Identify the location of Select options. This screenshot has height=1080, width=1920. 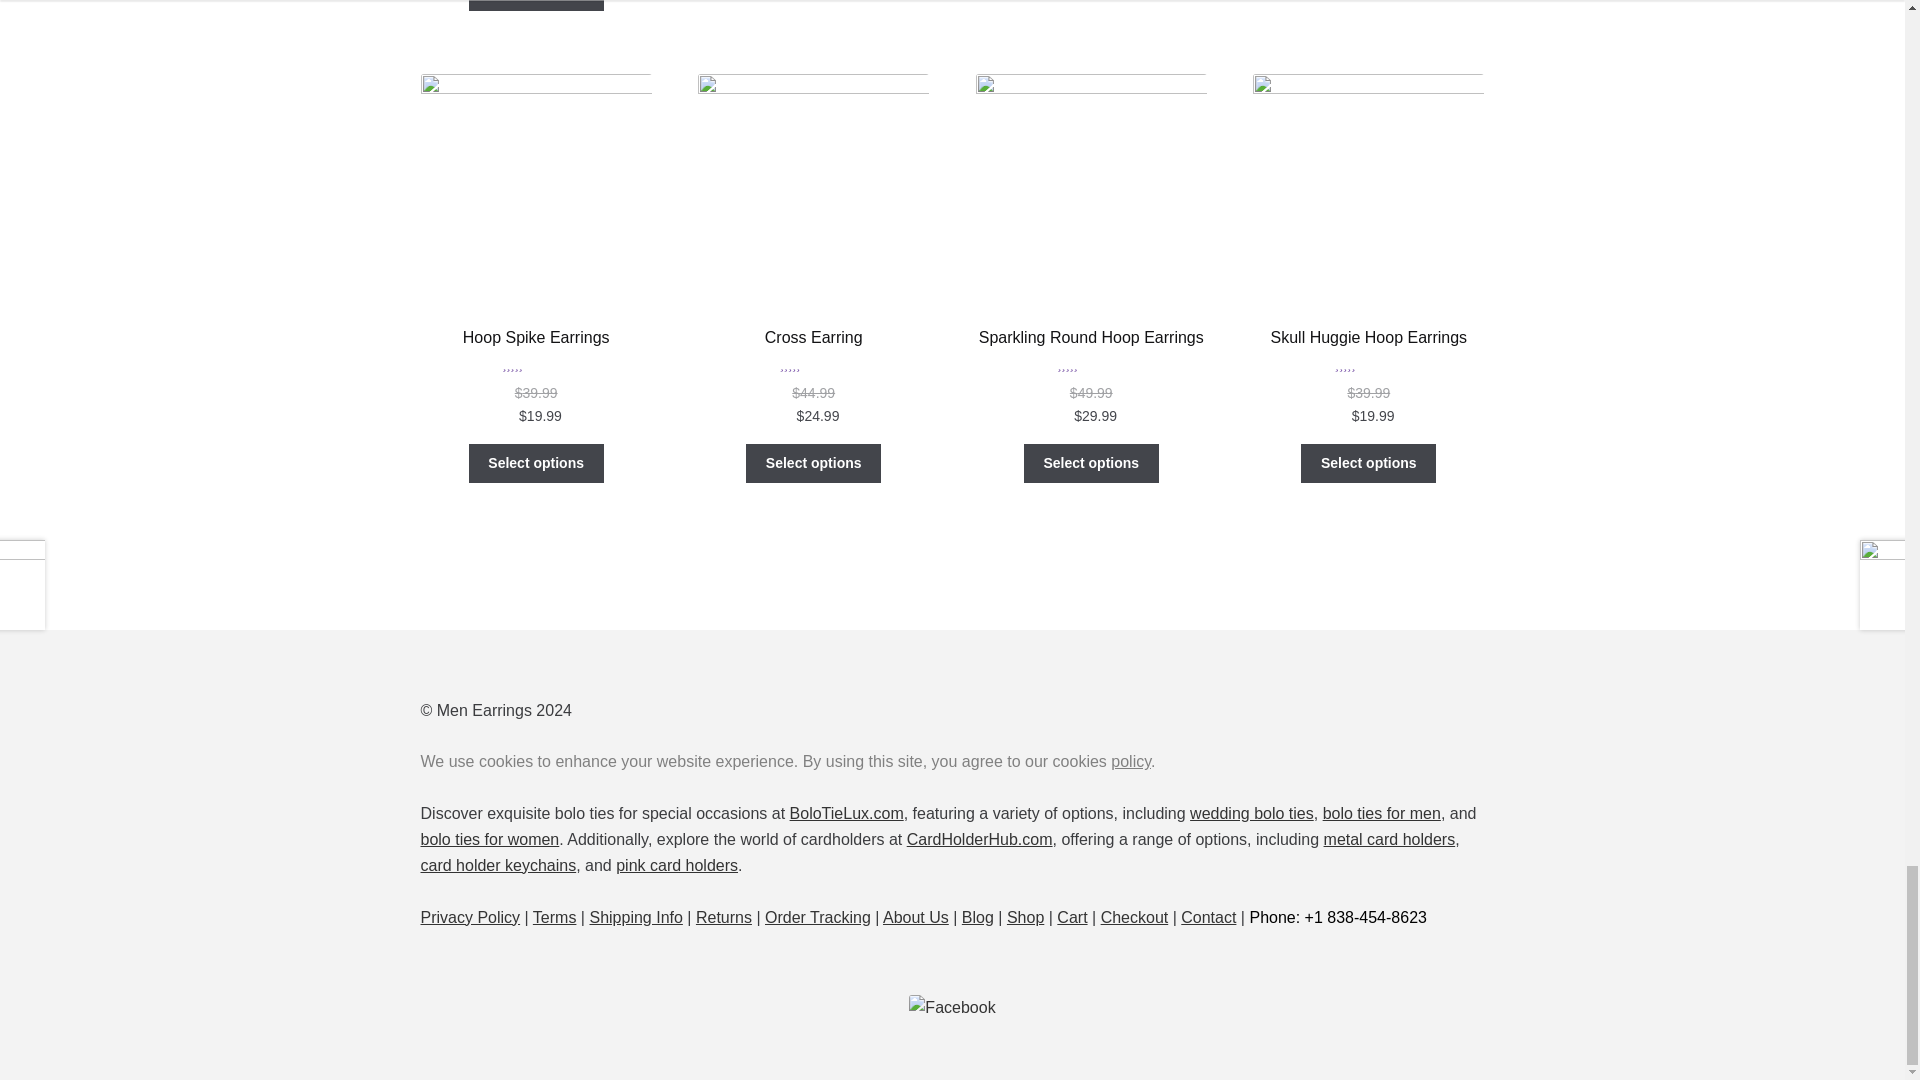
(535, 463).